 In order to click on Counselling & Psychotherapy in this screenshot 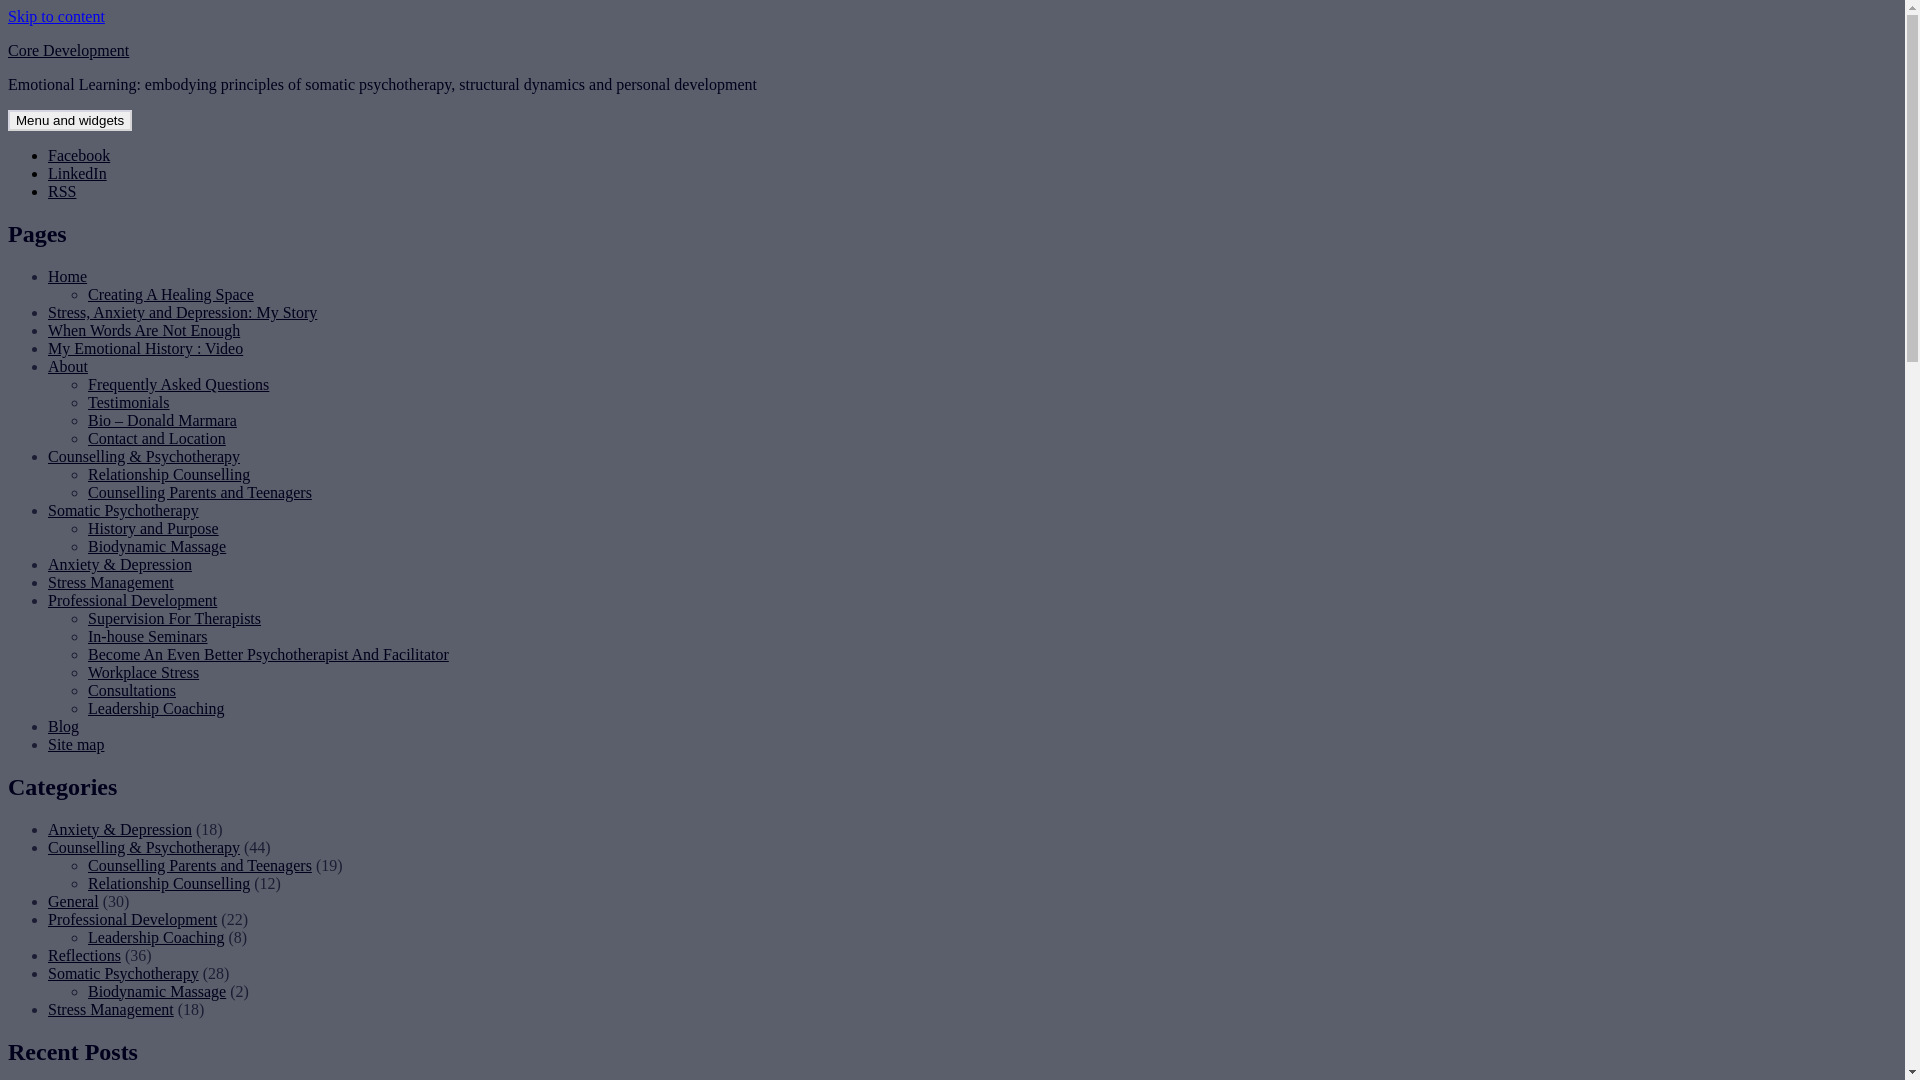, I will do `click(144, 456)`.